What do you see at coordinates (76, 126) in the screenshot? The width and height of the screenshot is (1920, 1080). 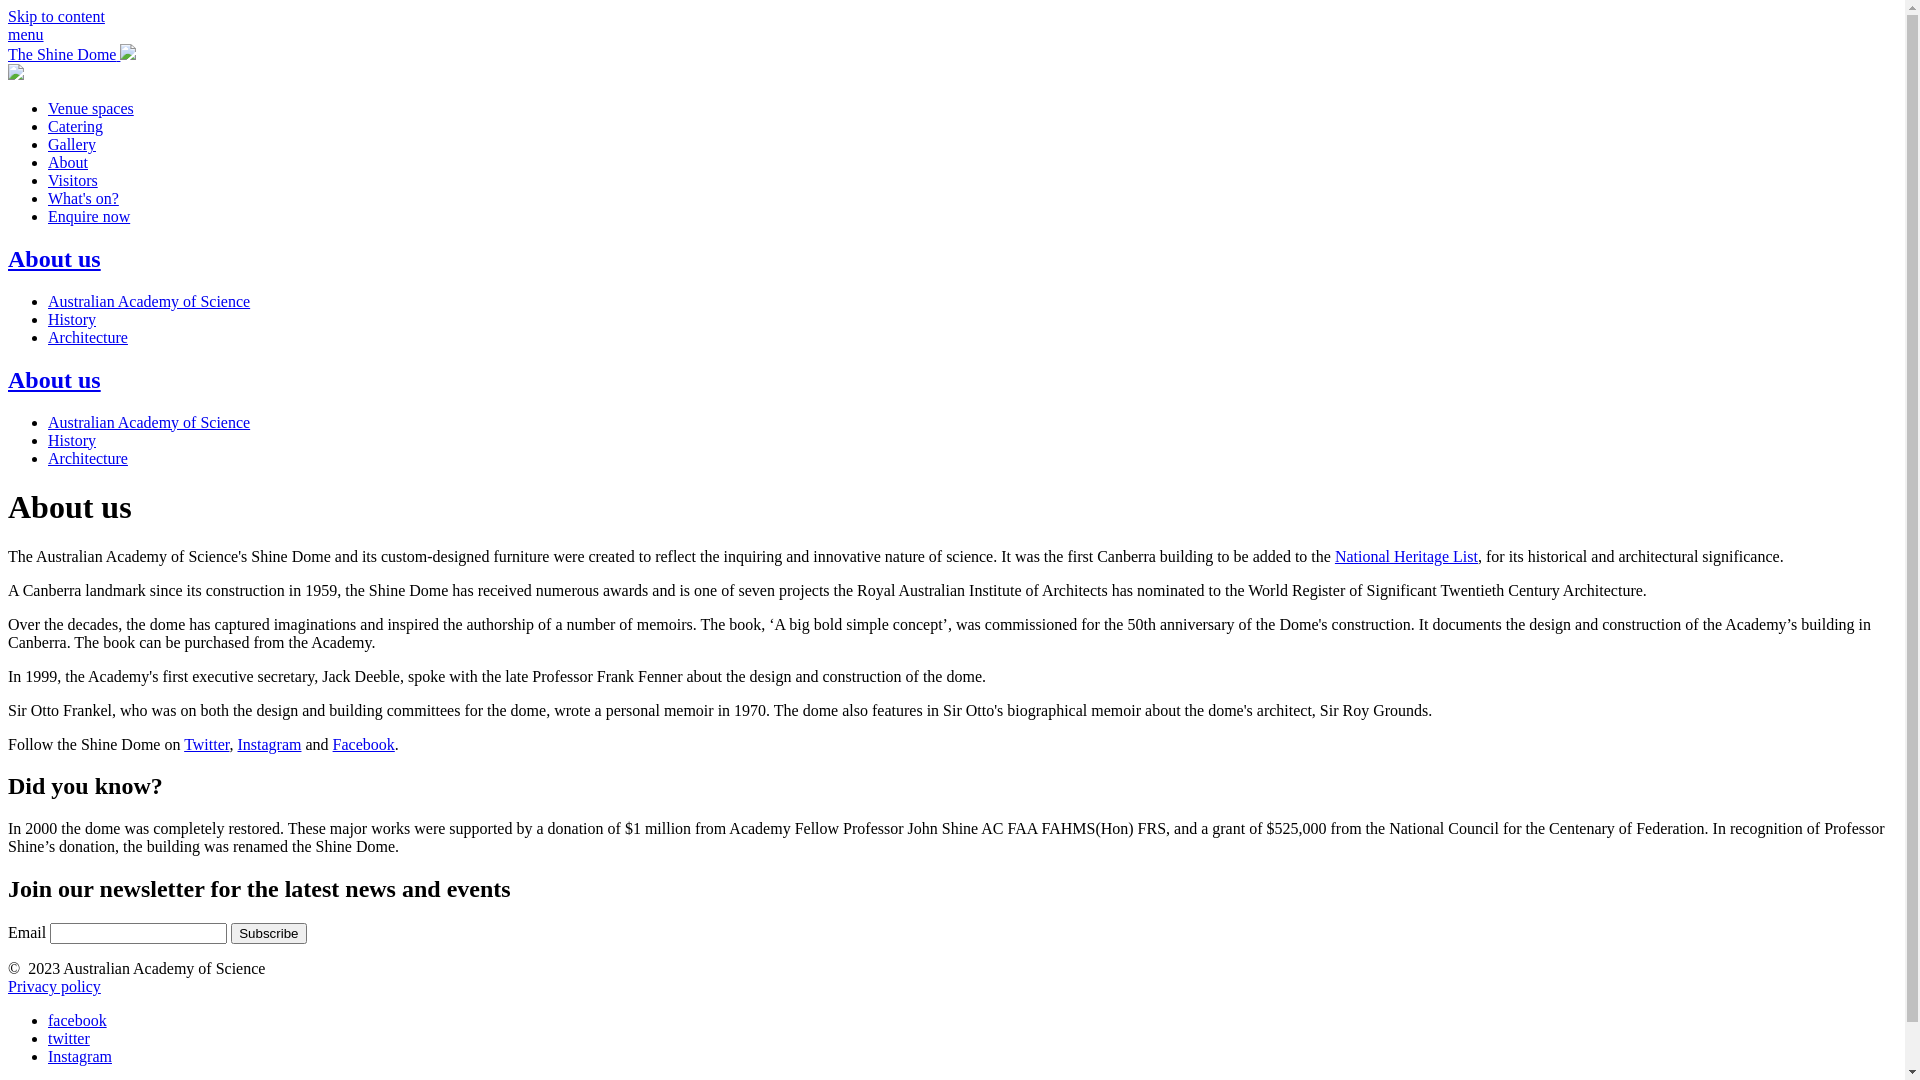 I see `Catering` at bounding box center [76, 126].